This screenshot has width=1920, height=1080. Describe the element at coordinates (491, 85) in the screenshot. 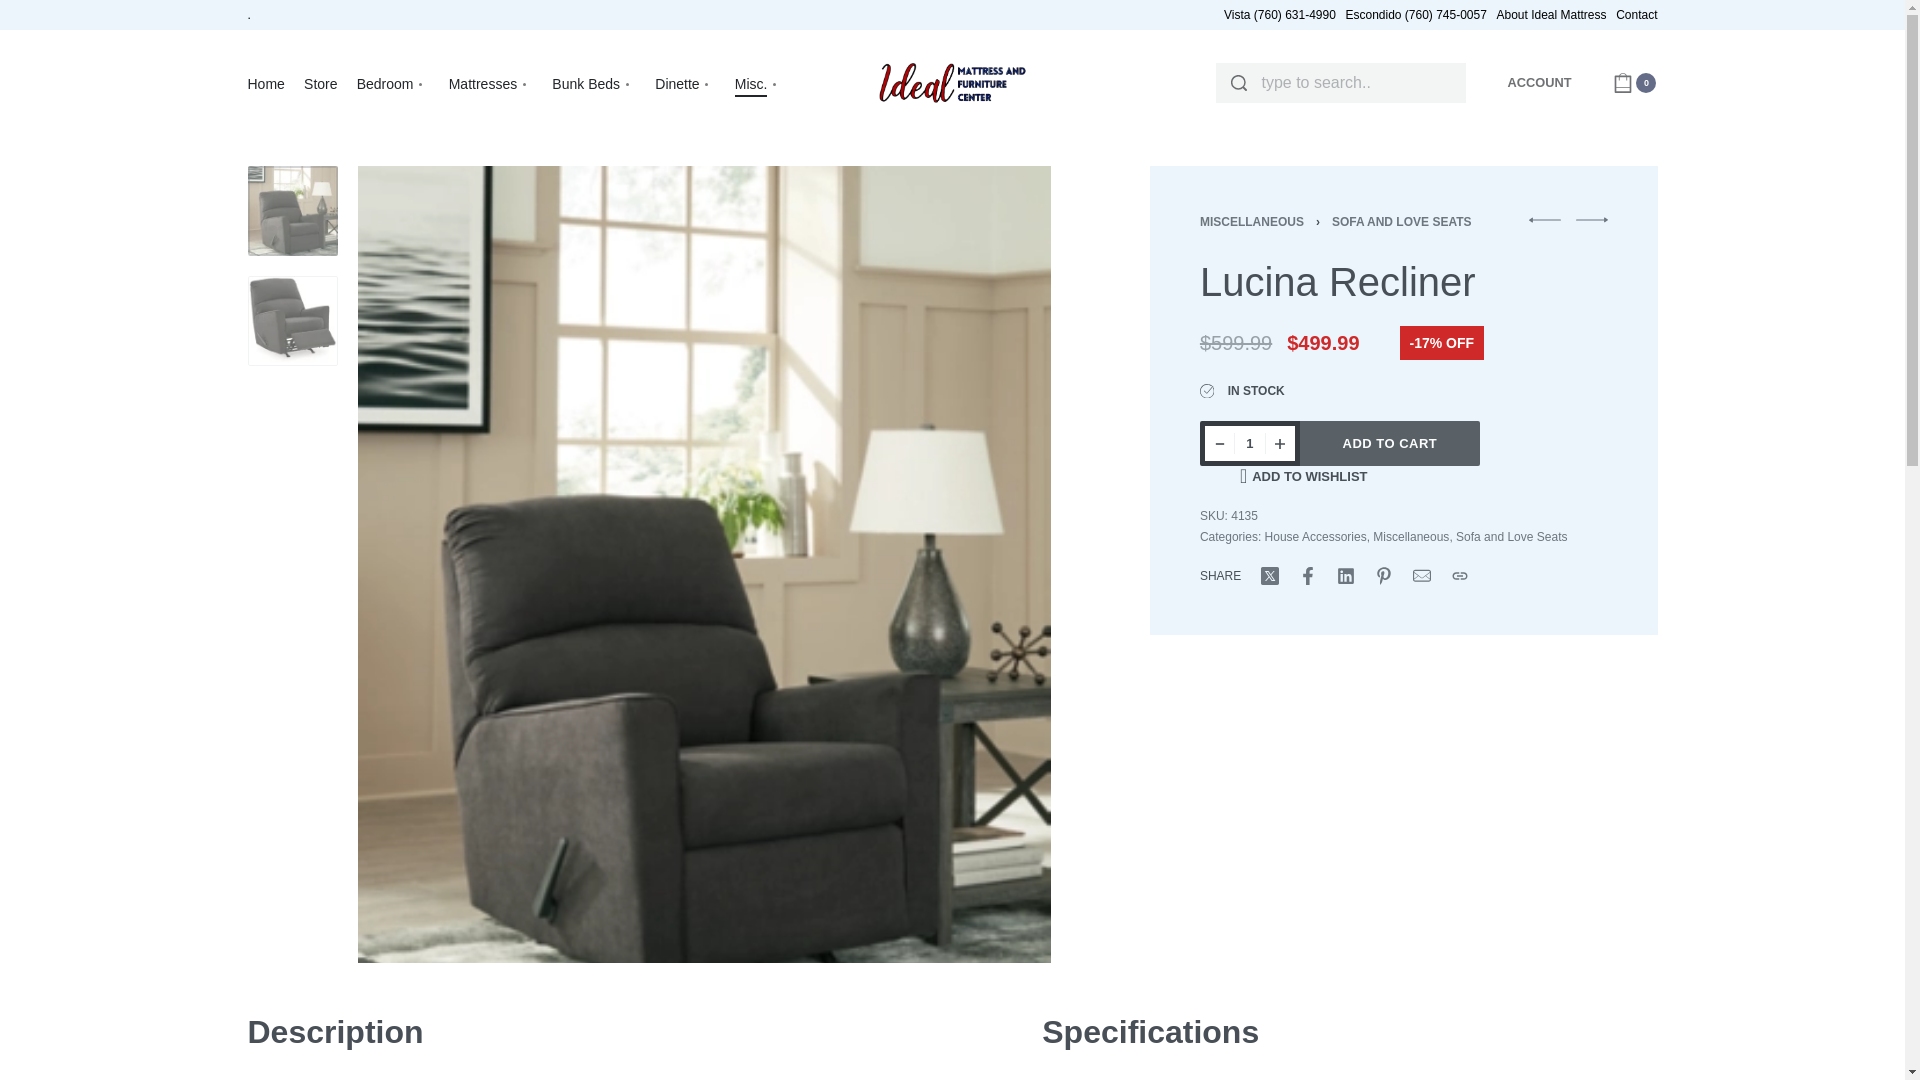

I see `Mattresses` at that location.